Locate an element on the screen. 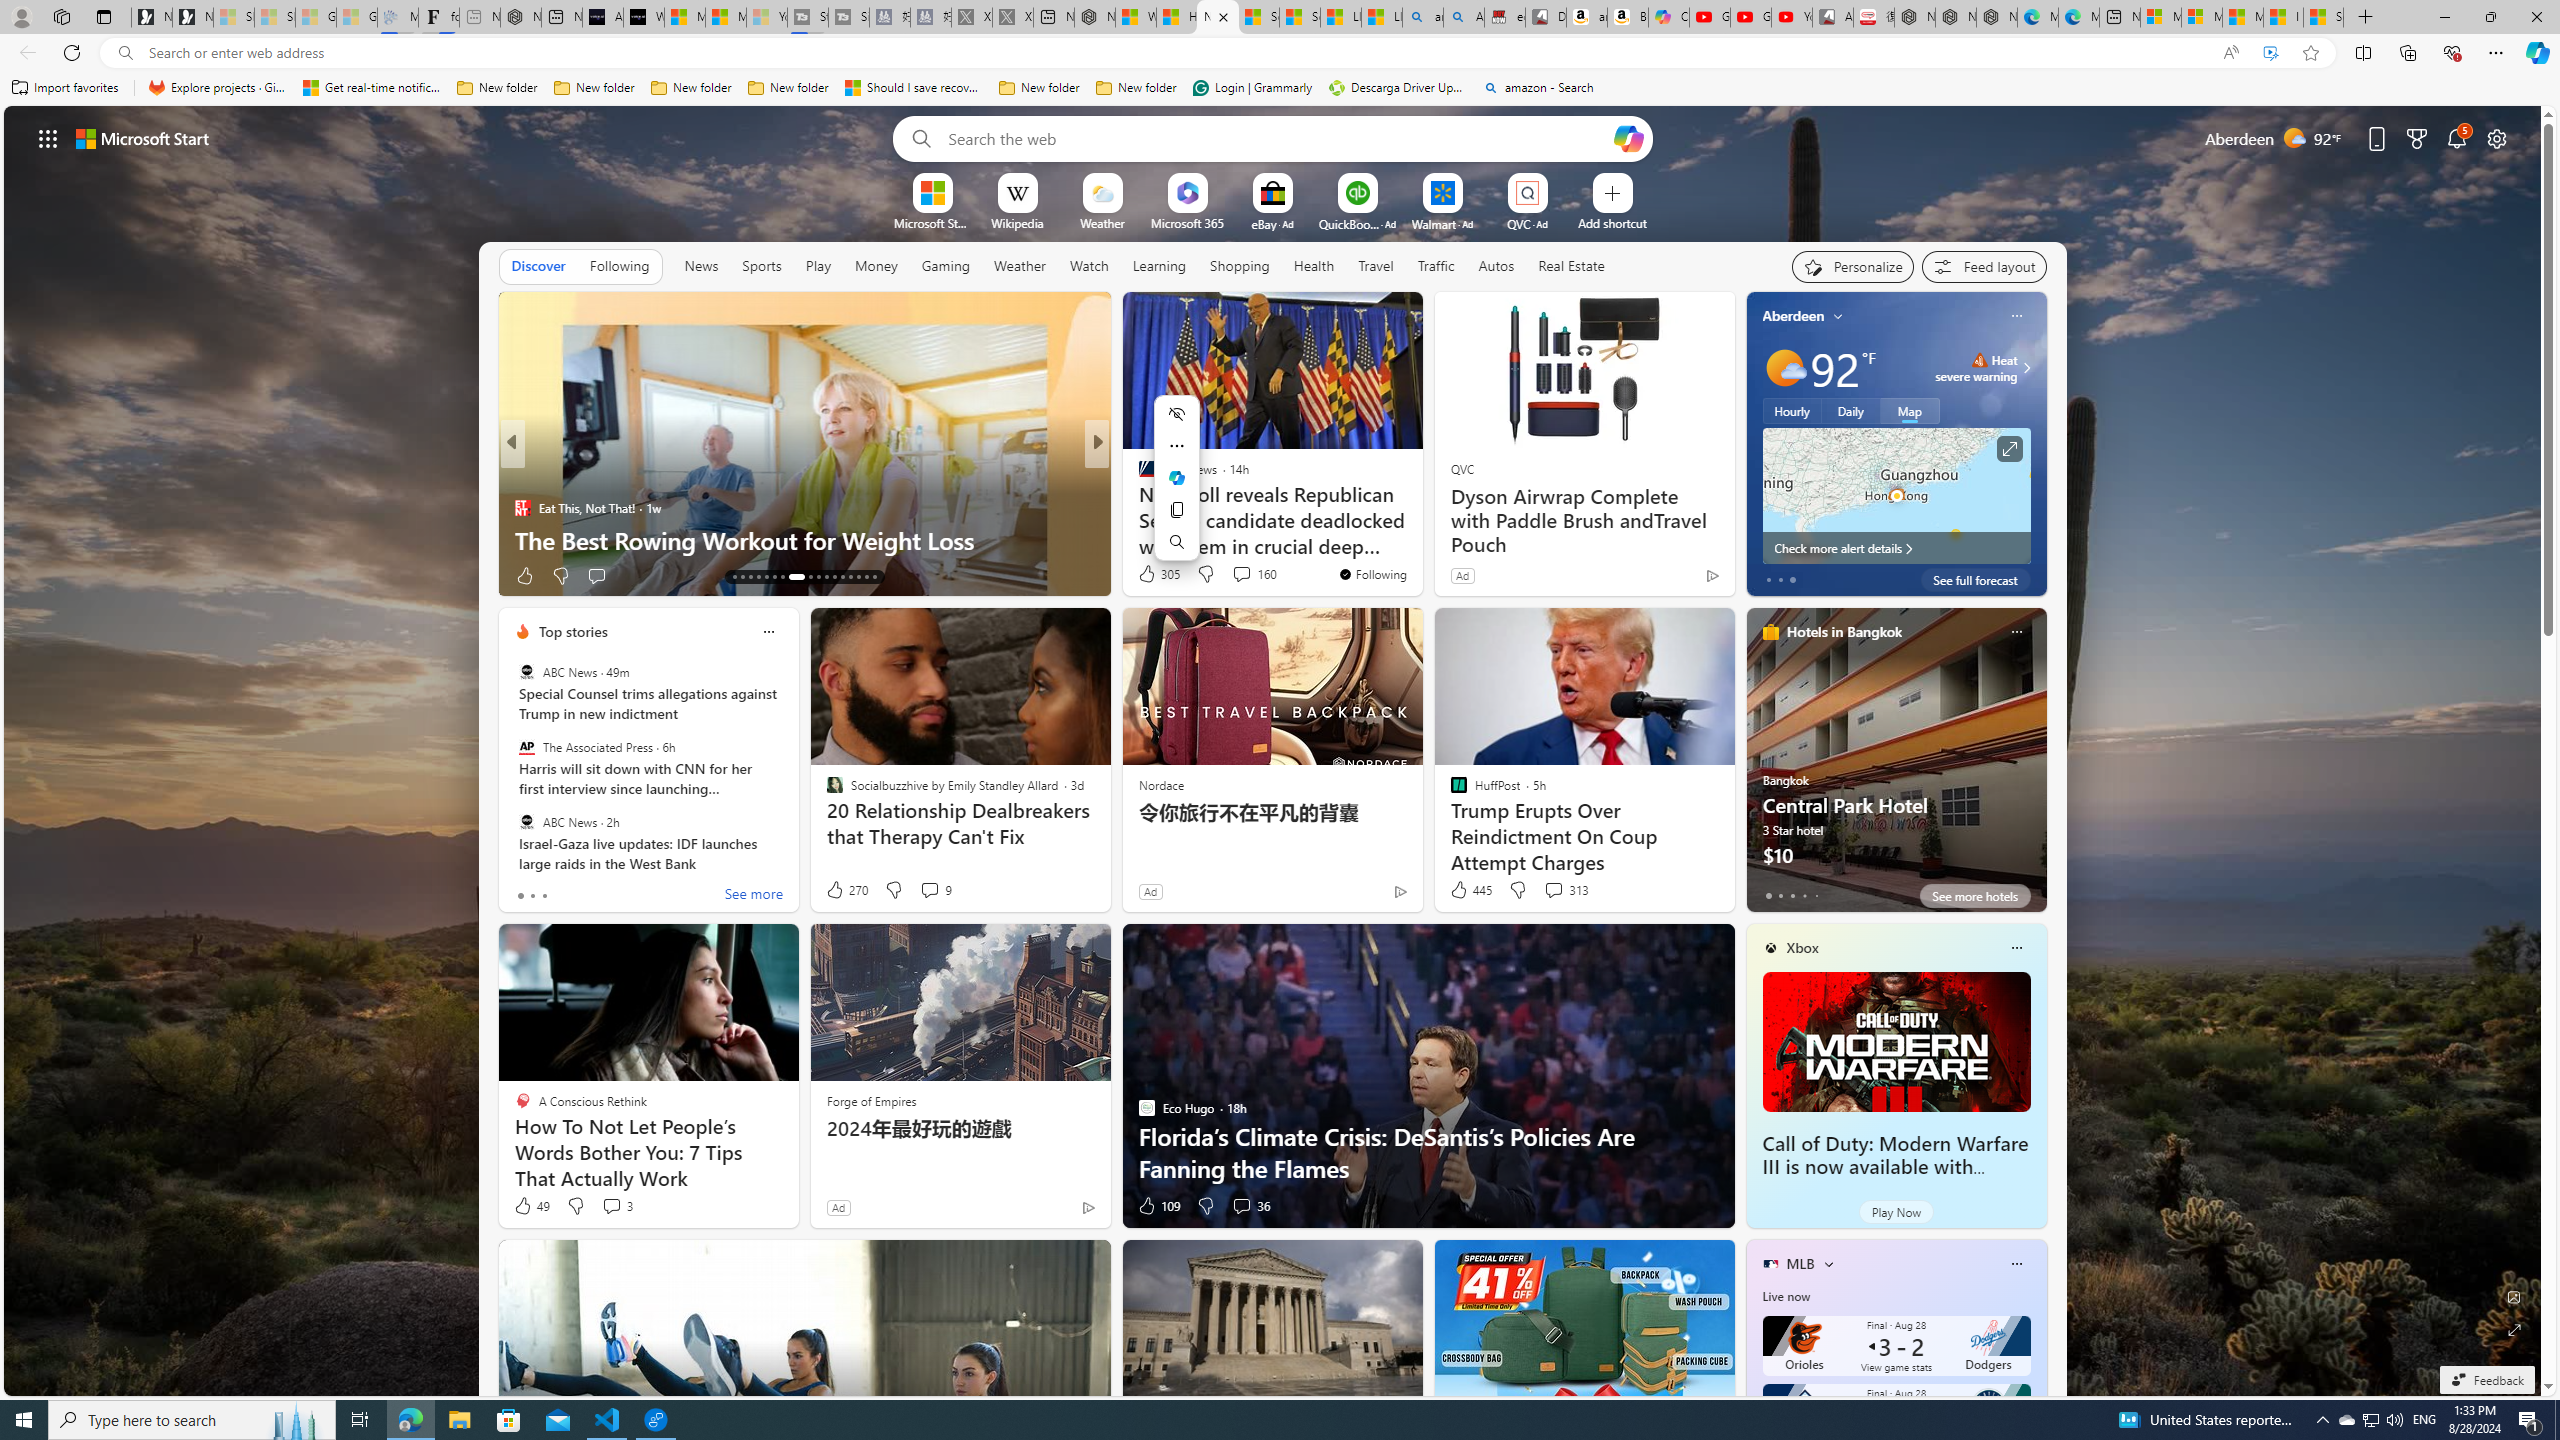 The width and height of the screenshot is (2560, 1440). amazon - Search is located at coordinates (1538, 88).